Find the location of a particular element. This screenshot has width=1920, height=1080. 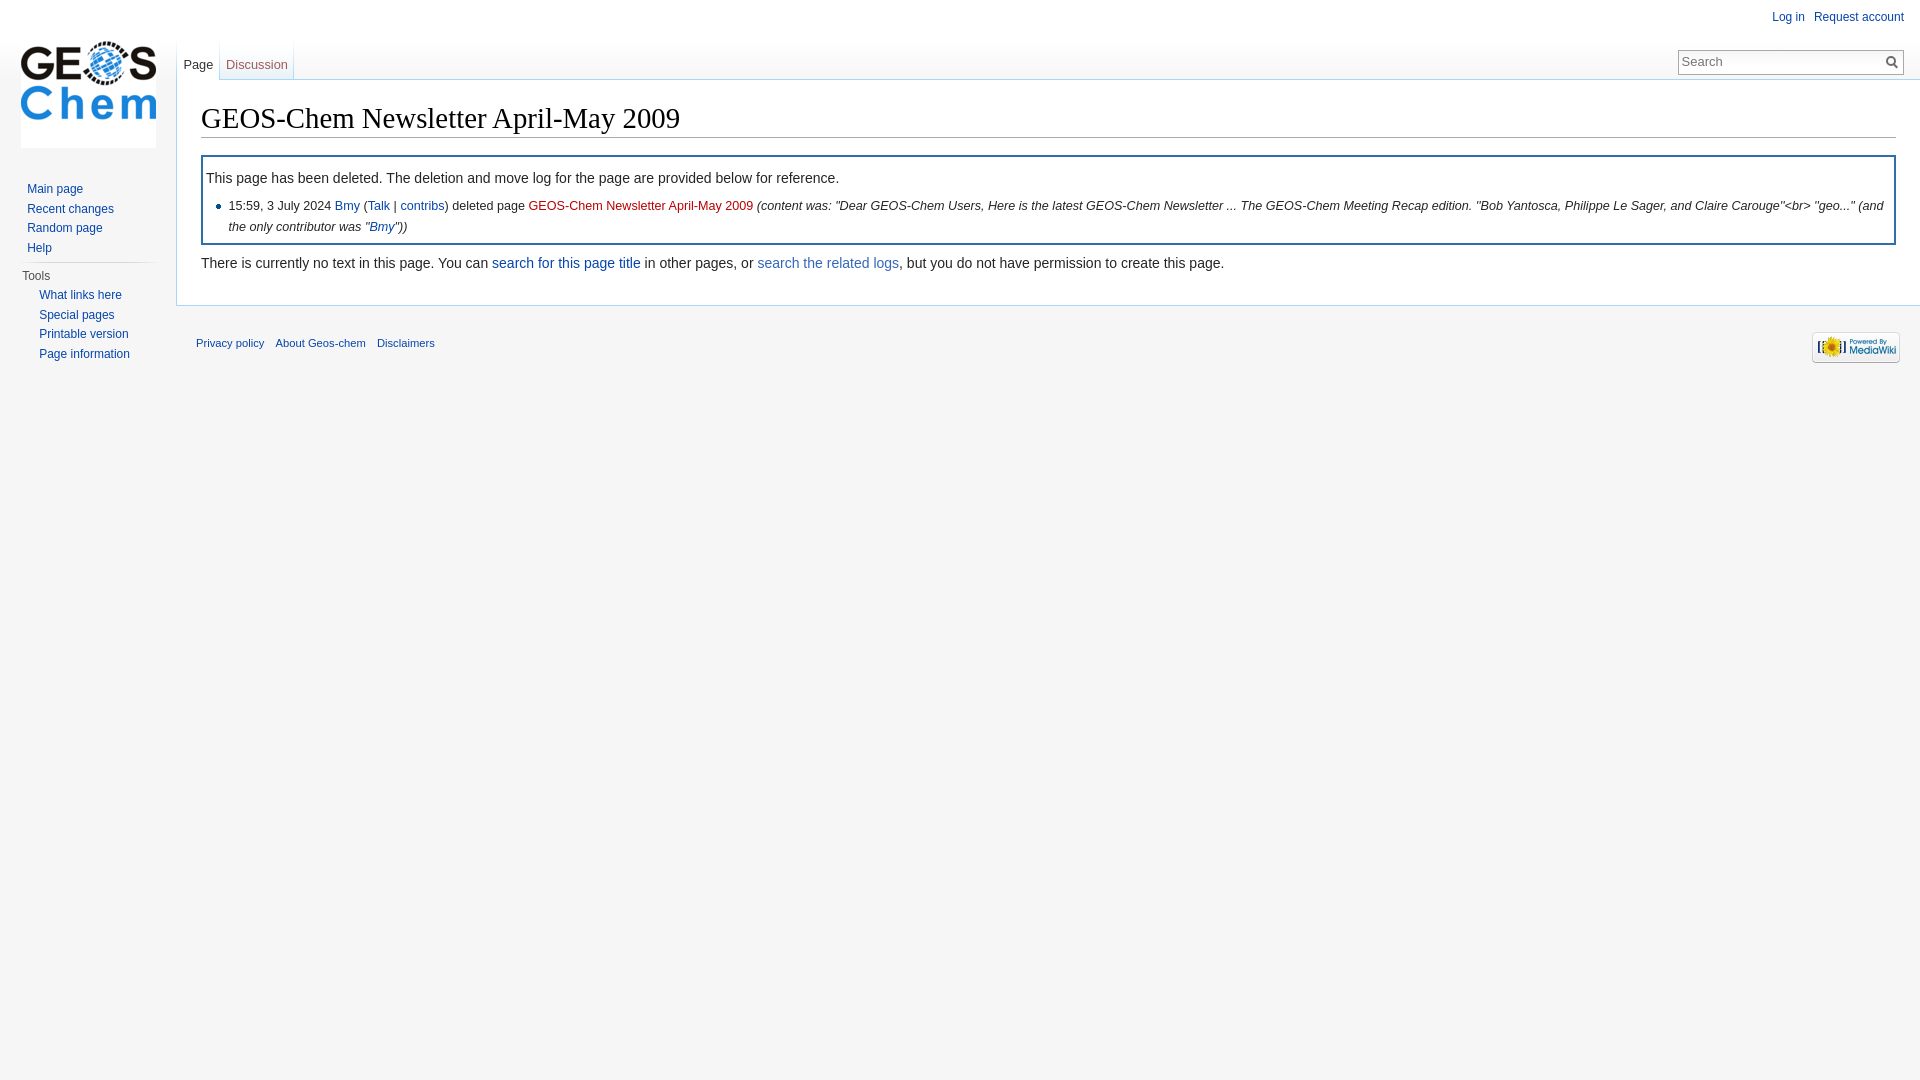

Page information is located at coordinates (84, 352).